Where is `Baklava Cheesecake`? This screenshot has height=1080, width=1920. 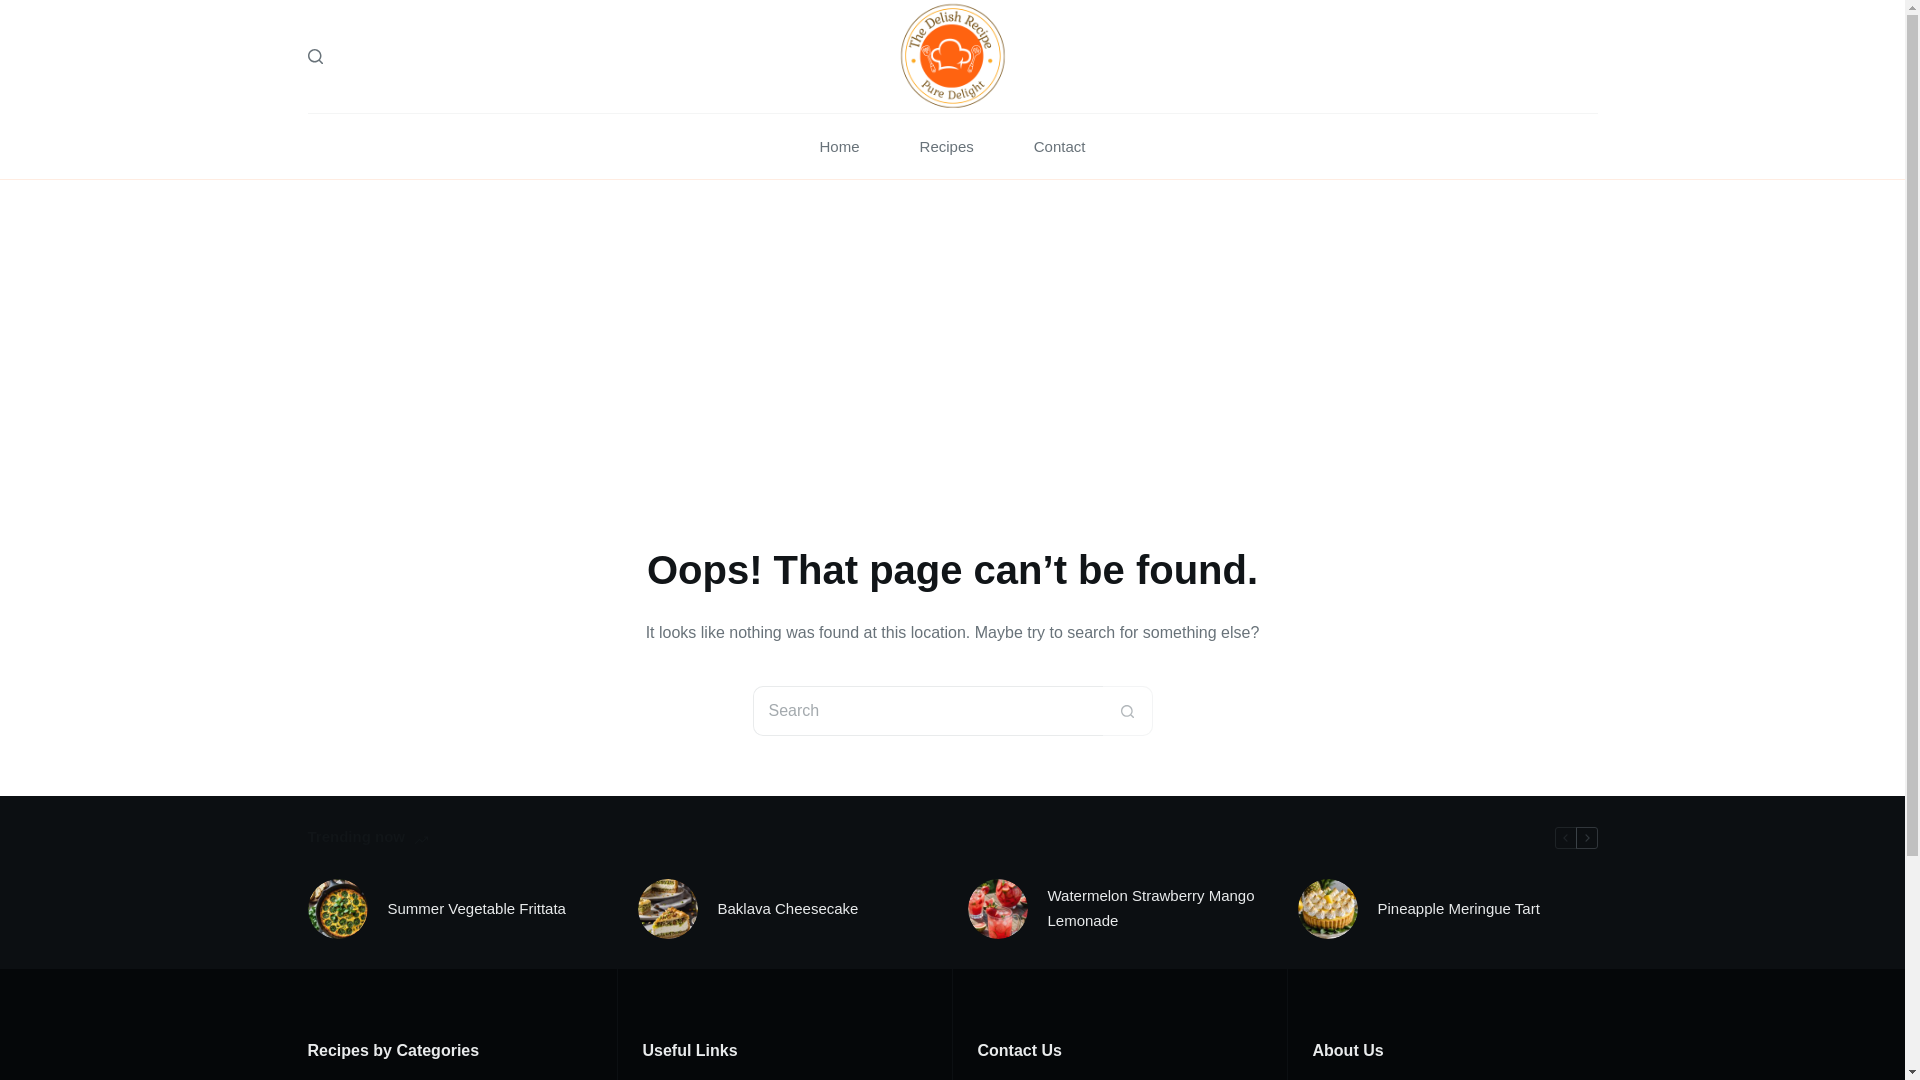 Baklava Cheesecake is located at coordinates (788, 910).